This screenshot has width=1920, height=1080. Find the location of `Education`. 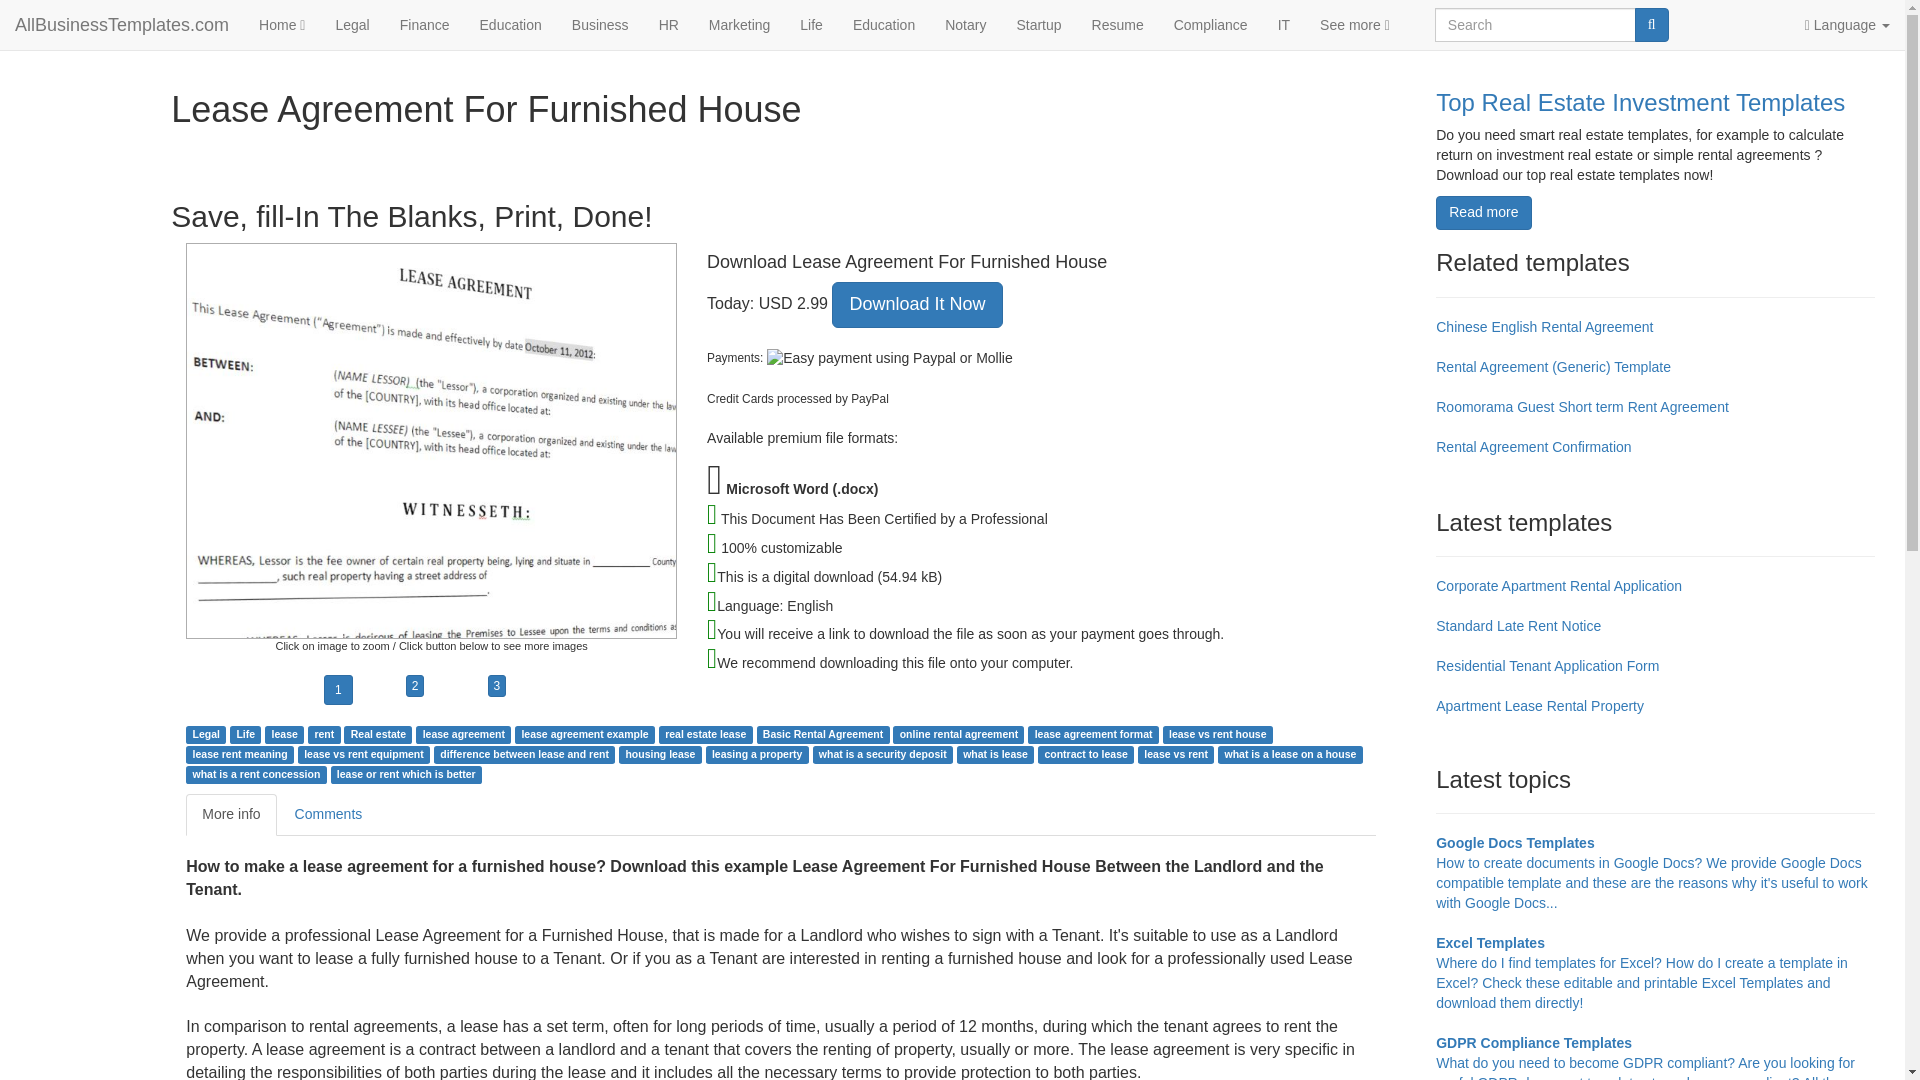

Education is located at coordinates (510, 24).